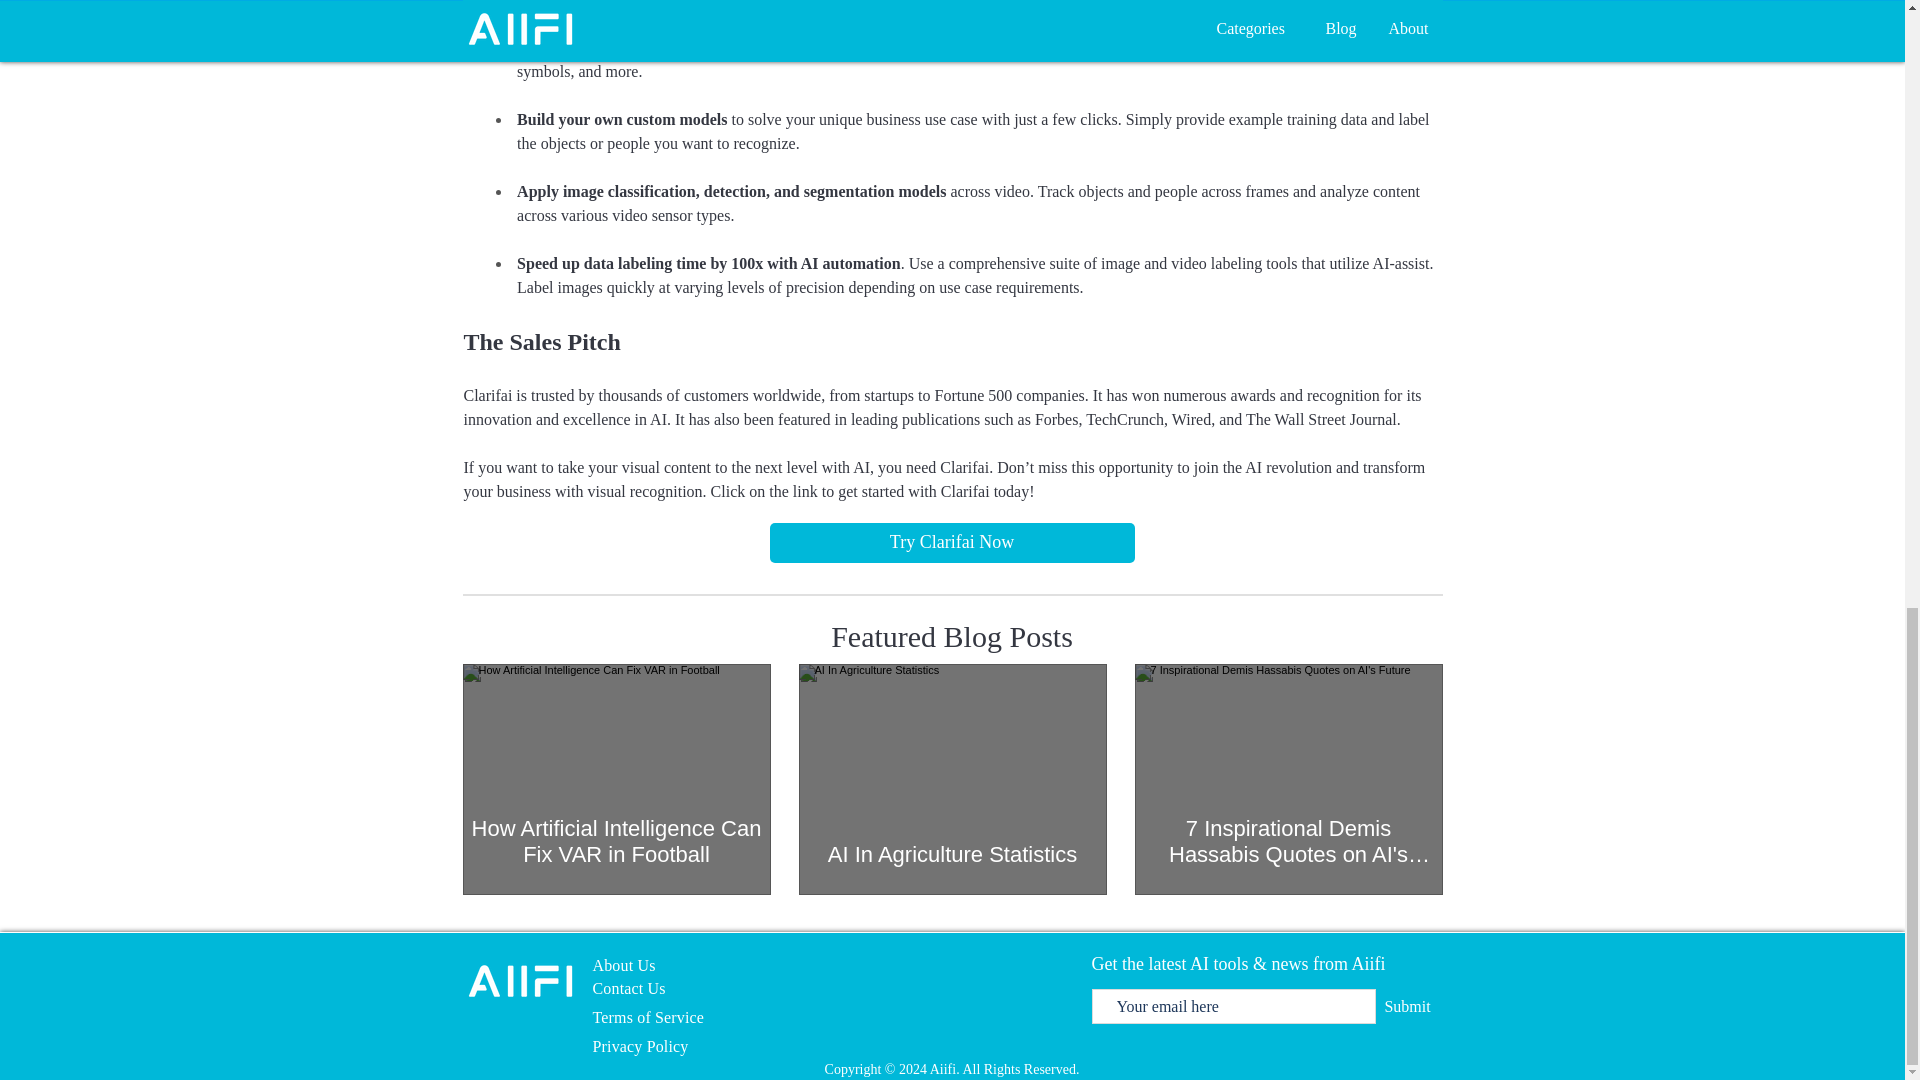 This screenshot has width=1920, height=1080. Describe the element at coordinates (639, 1046) in the screenshot. I see `Privacy Policy` at that location.